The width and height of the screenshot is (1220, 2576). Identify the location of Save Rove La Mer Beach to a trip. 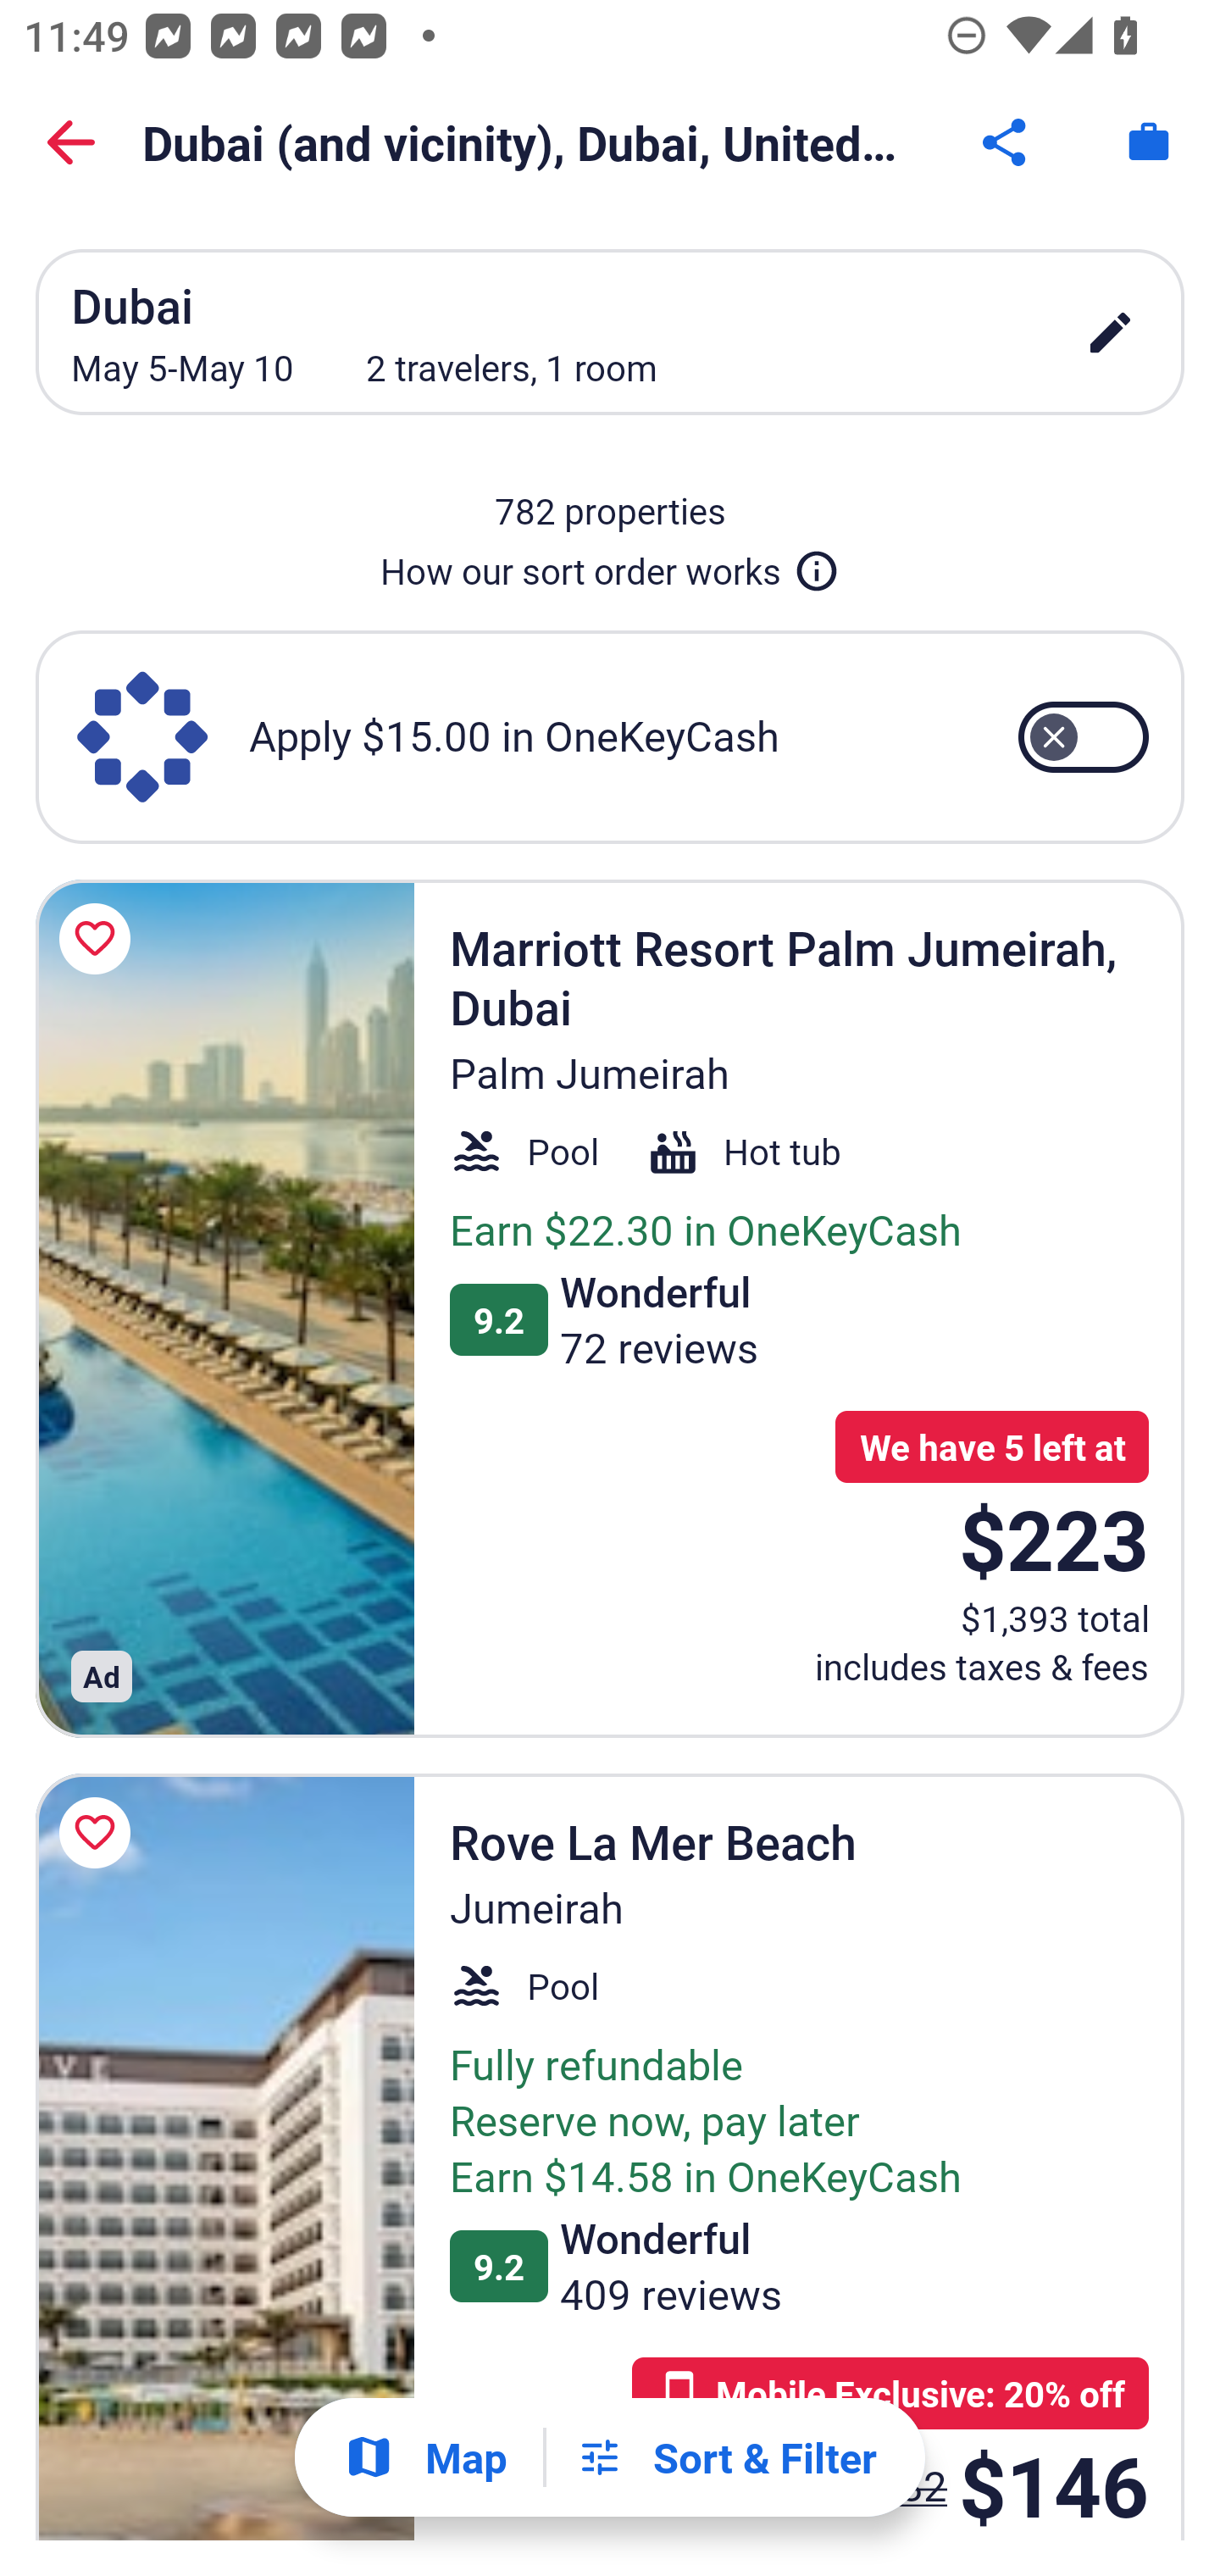
(100, 1832).